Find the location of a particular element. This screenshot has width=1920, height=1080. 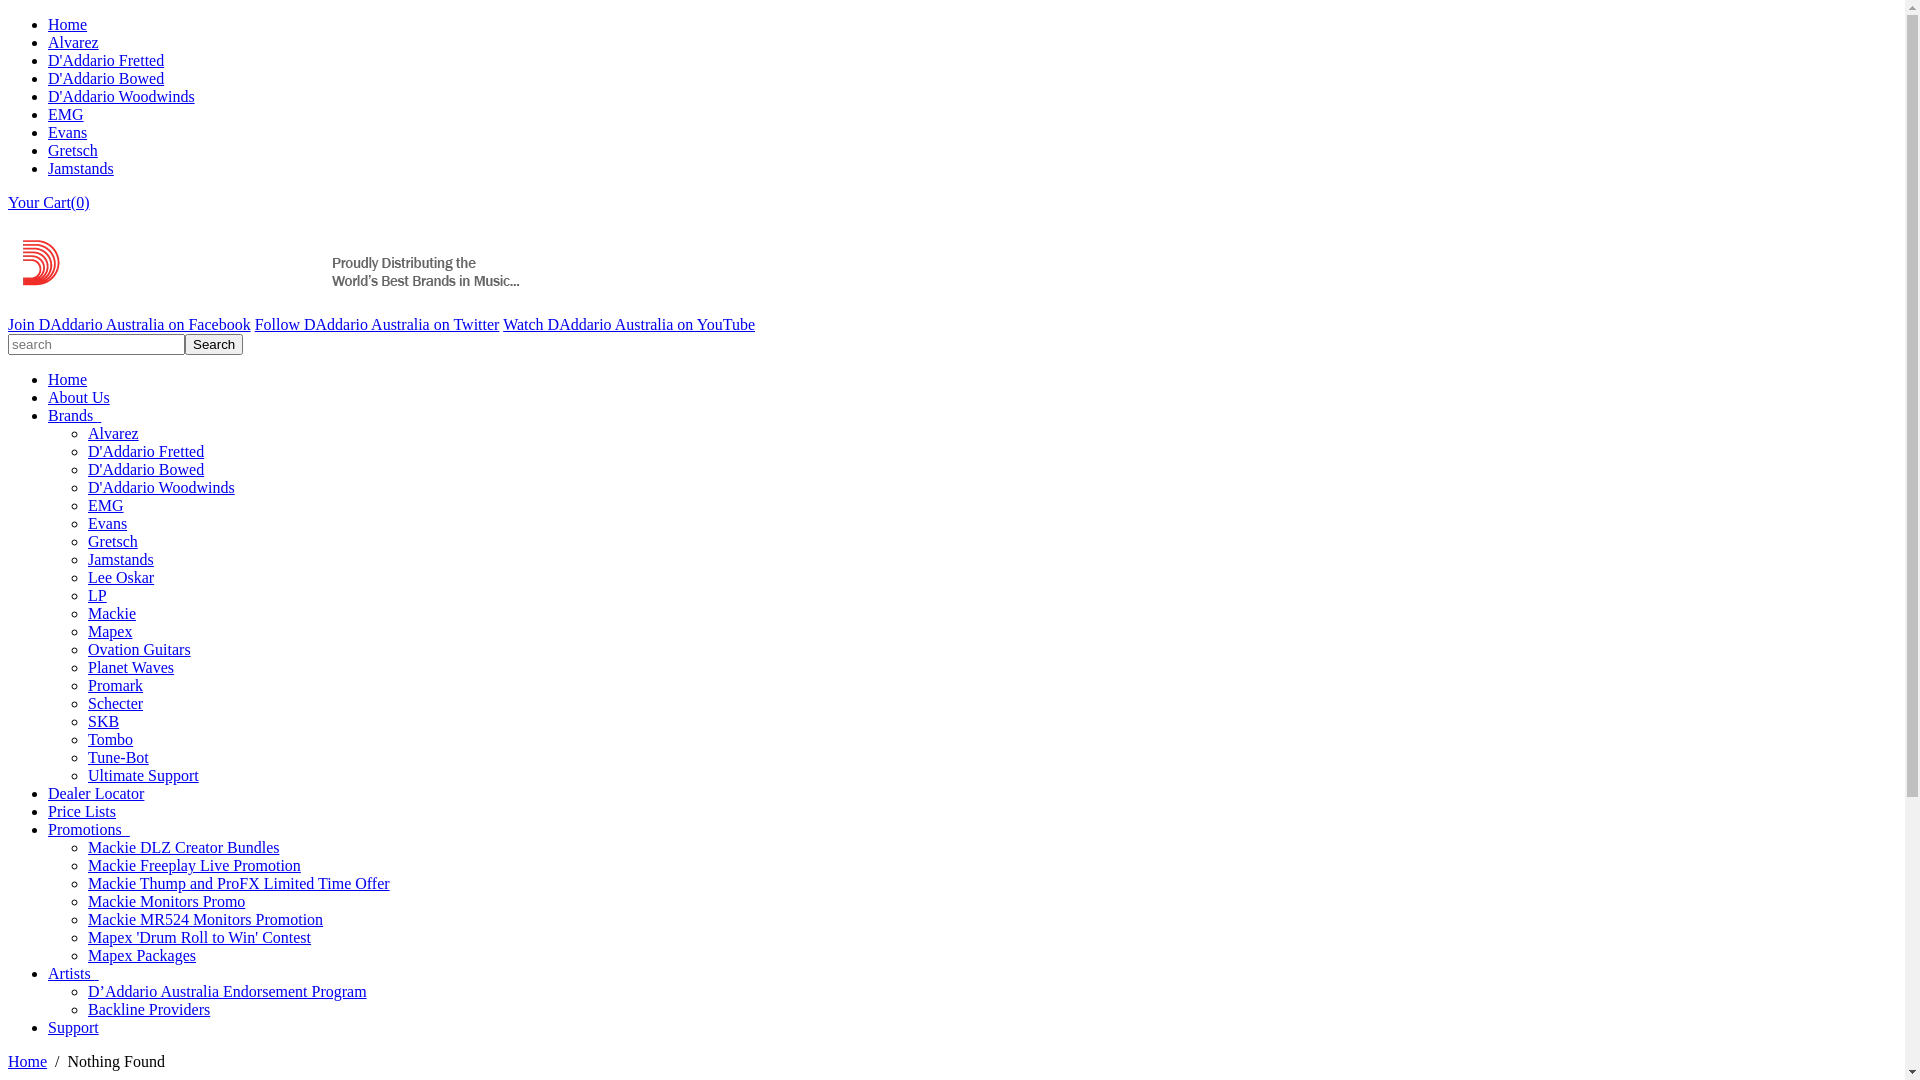

Planet Waves is located at coordinates (131, 668).